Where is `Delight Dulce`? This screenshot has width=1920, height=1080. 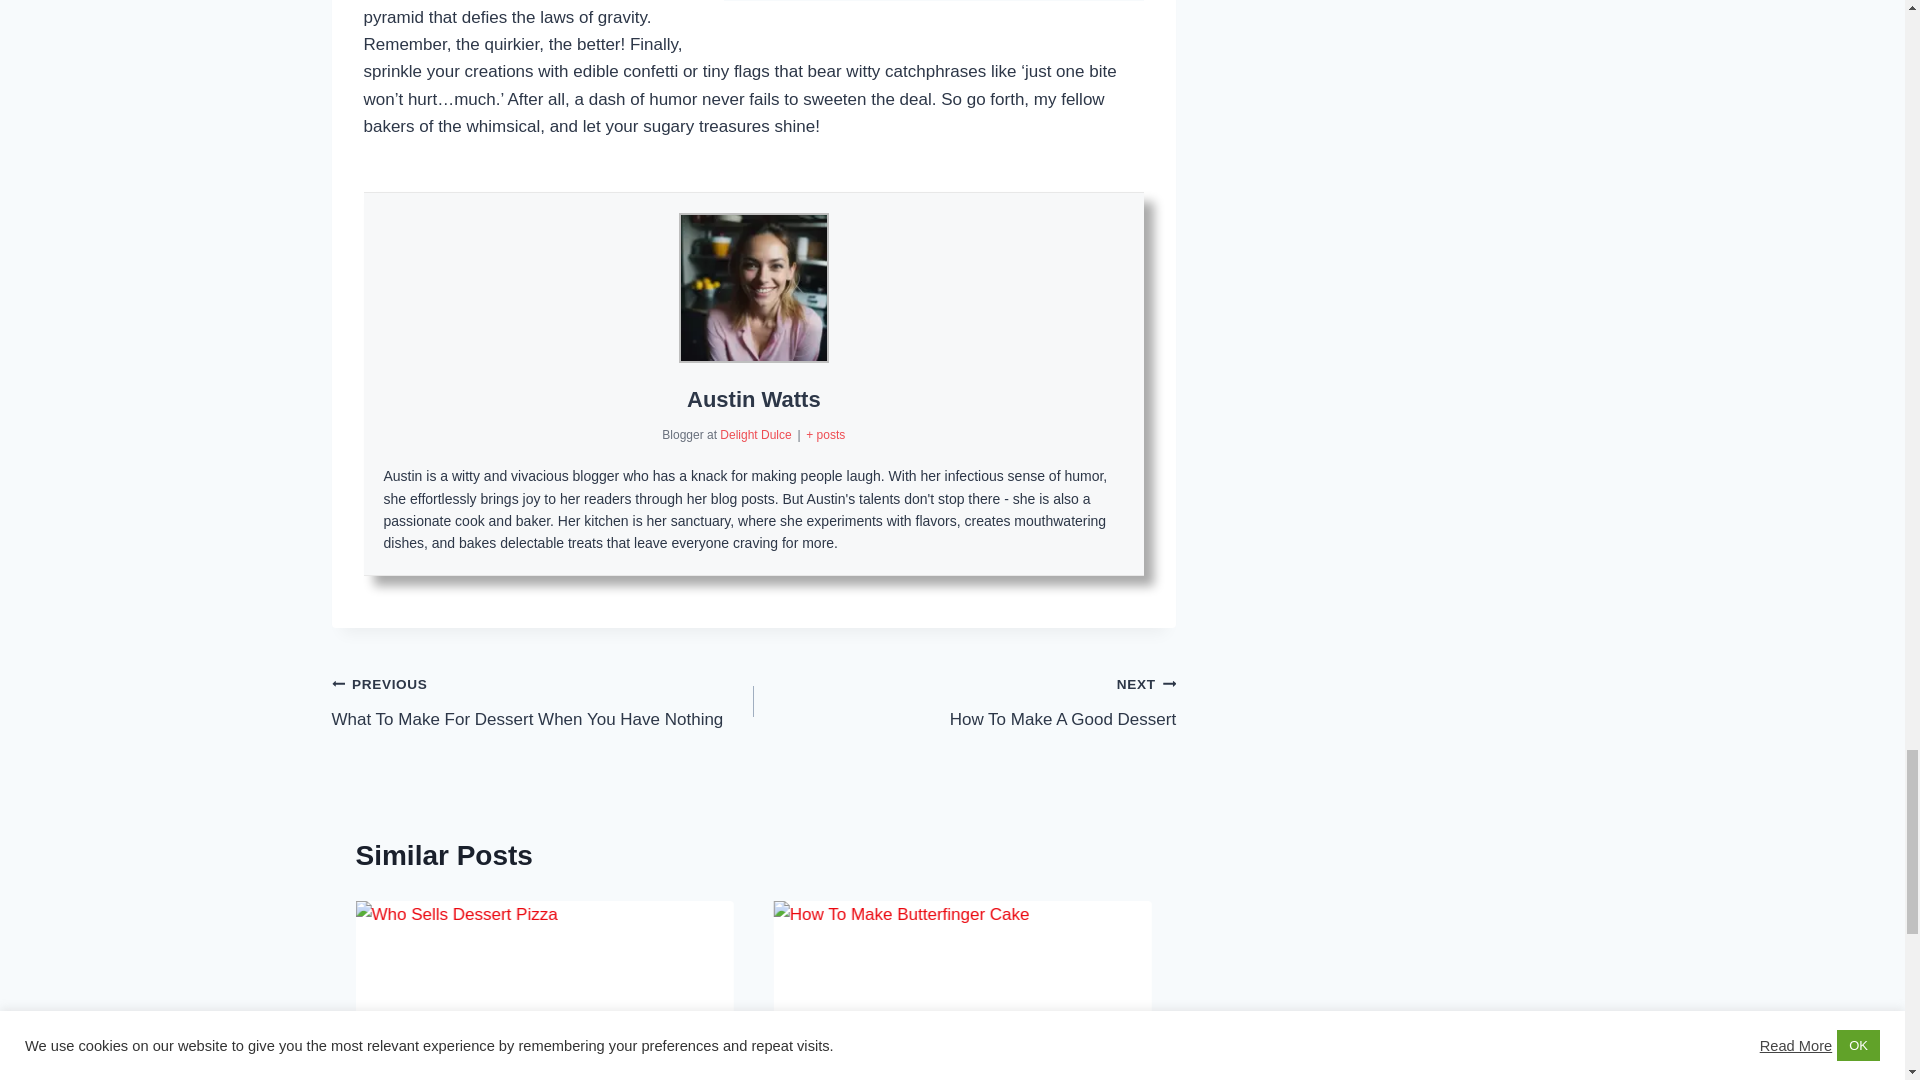
Delight Dulce is located at coordinates (757, 434).